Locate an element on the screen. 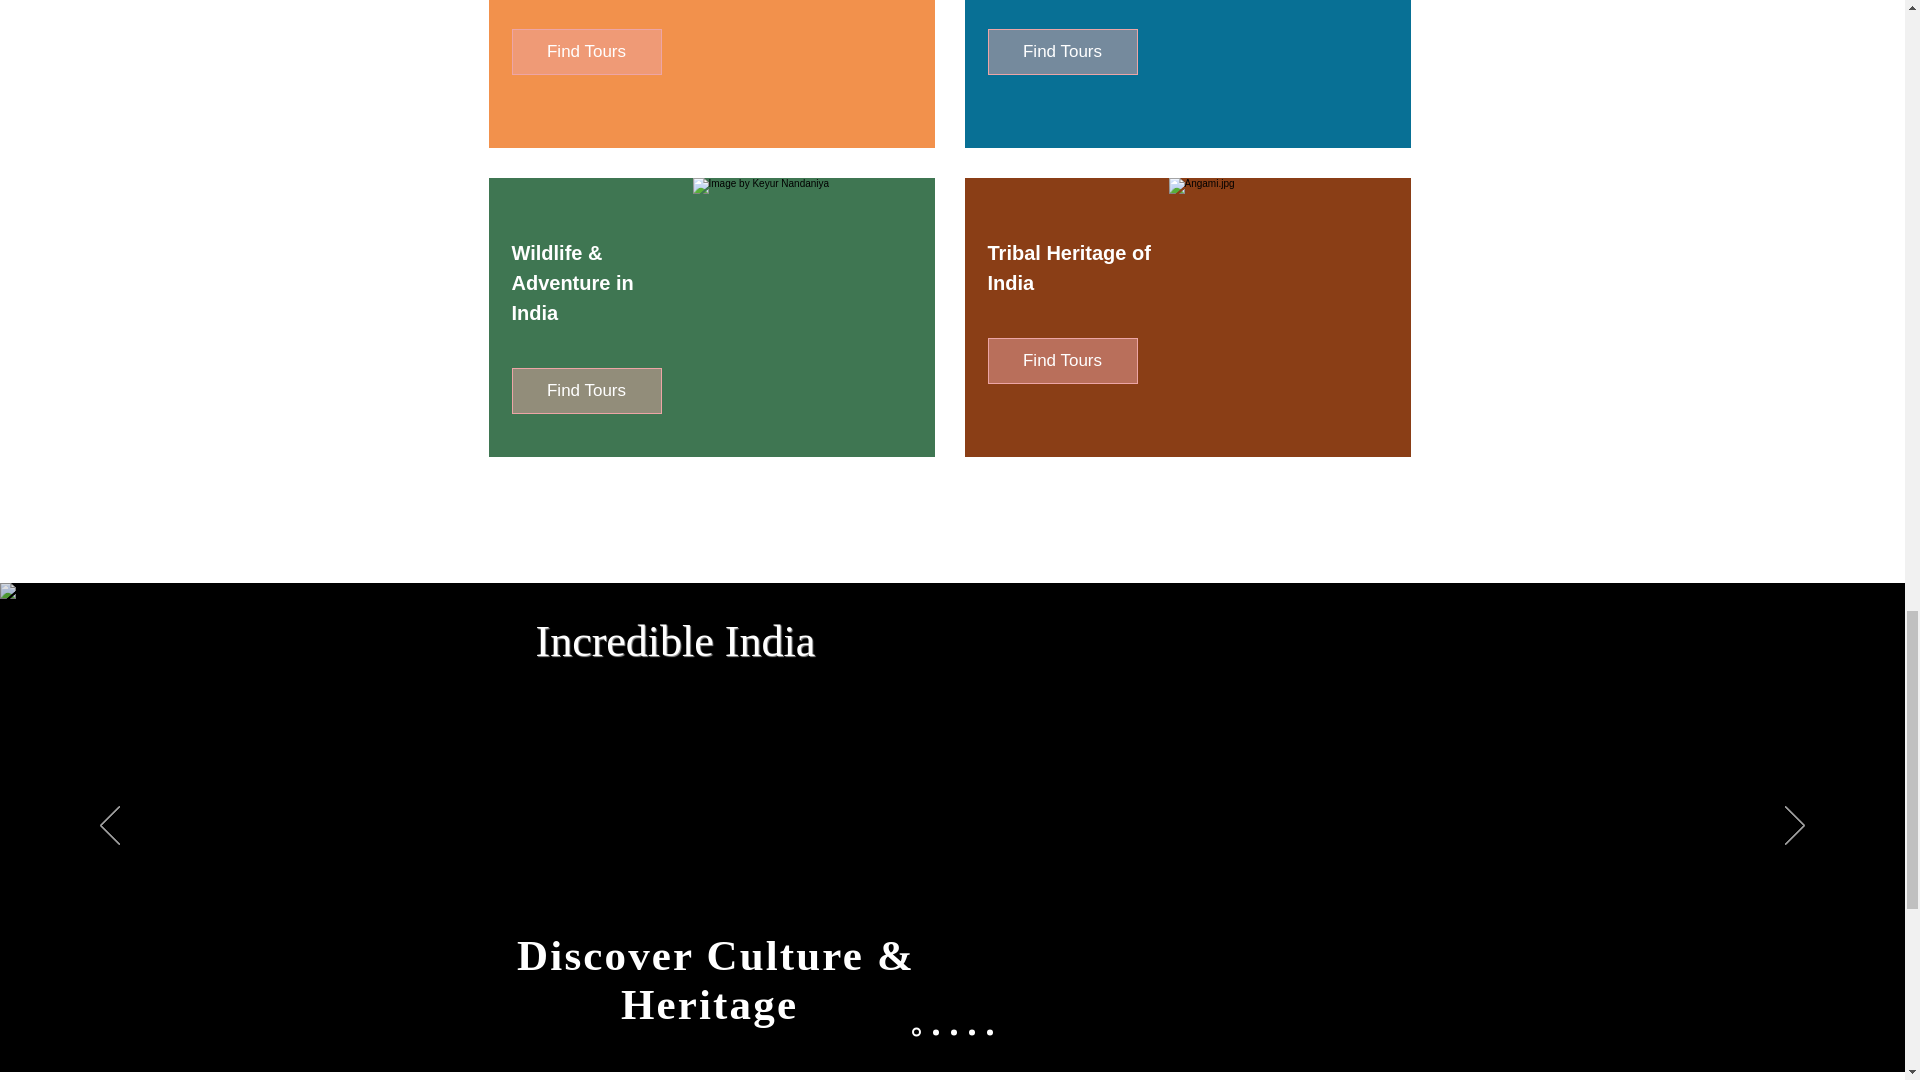 This screenshot has height=1080, width=1920. Find Tours is located at coordinates (587, 390).